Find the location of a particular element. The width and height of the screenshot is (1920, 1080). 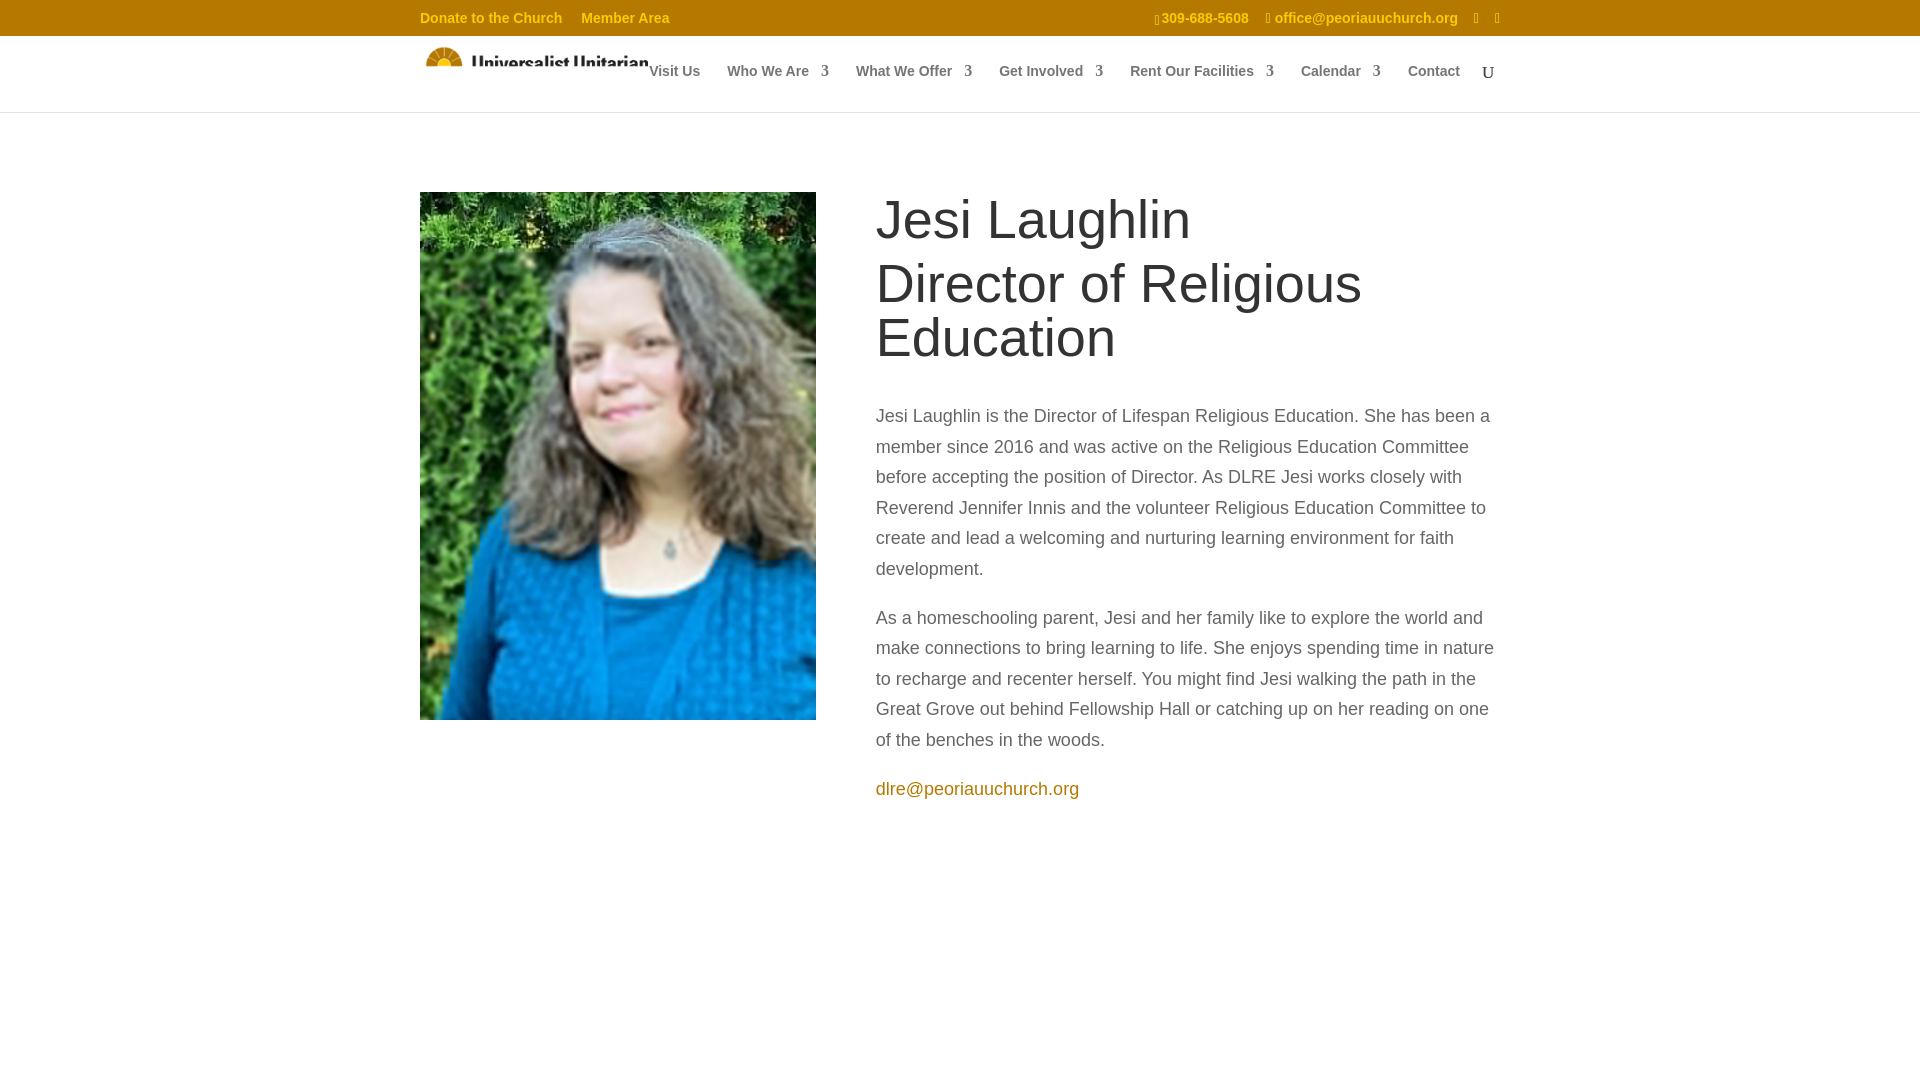

Member Area is located at coordinates (624, 22).